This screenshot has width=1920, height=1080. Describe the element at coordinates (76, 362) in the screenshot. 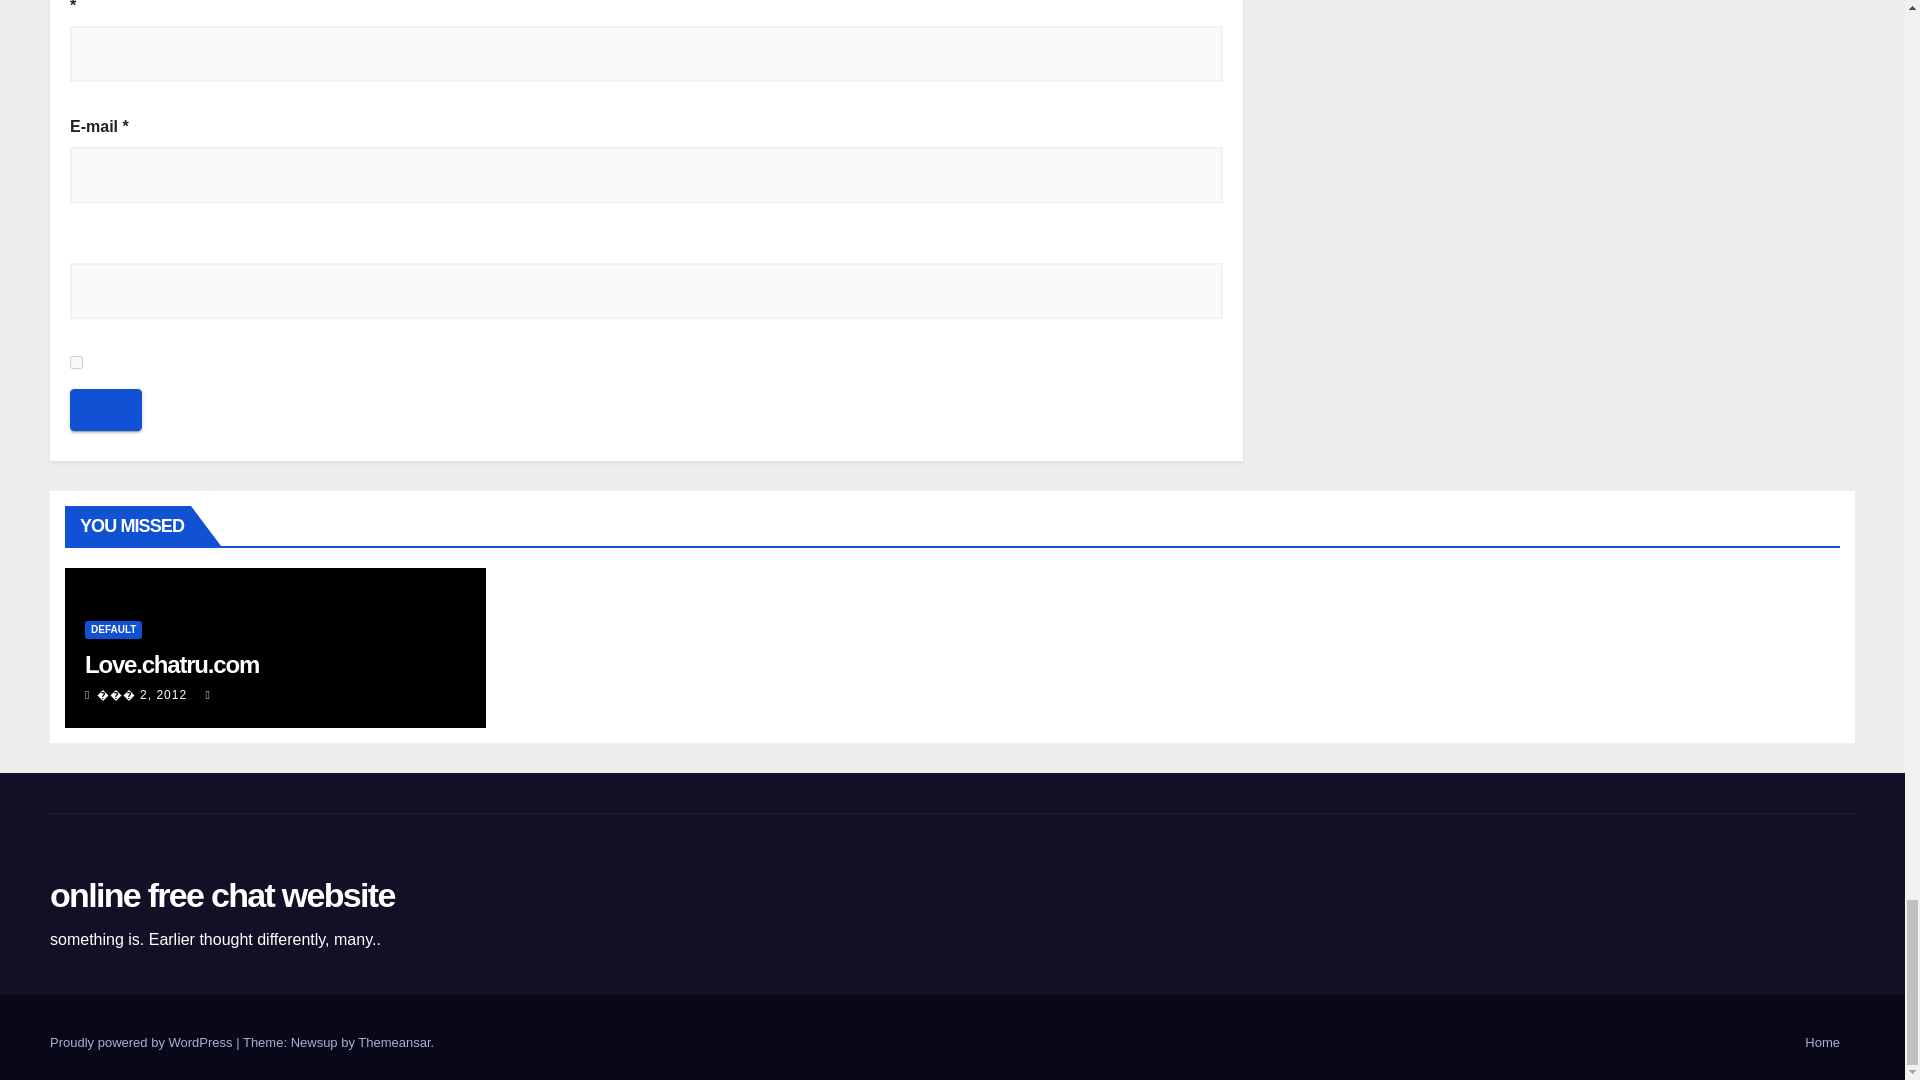

I see `yes` at that location.